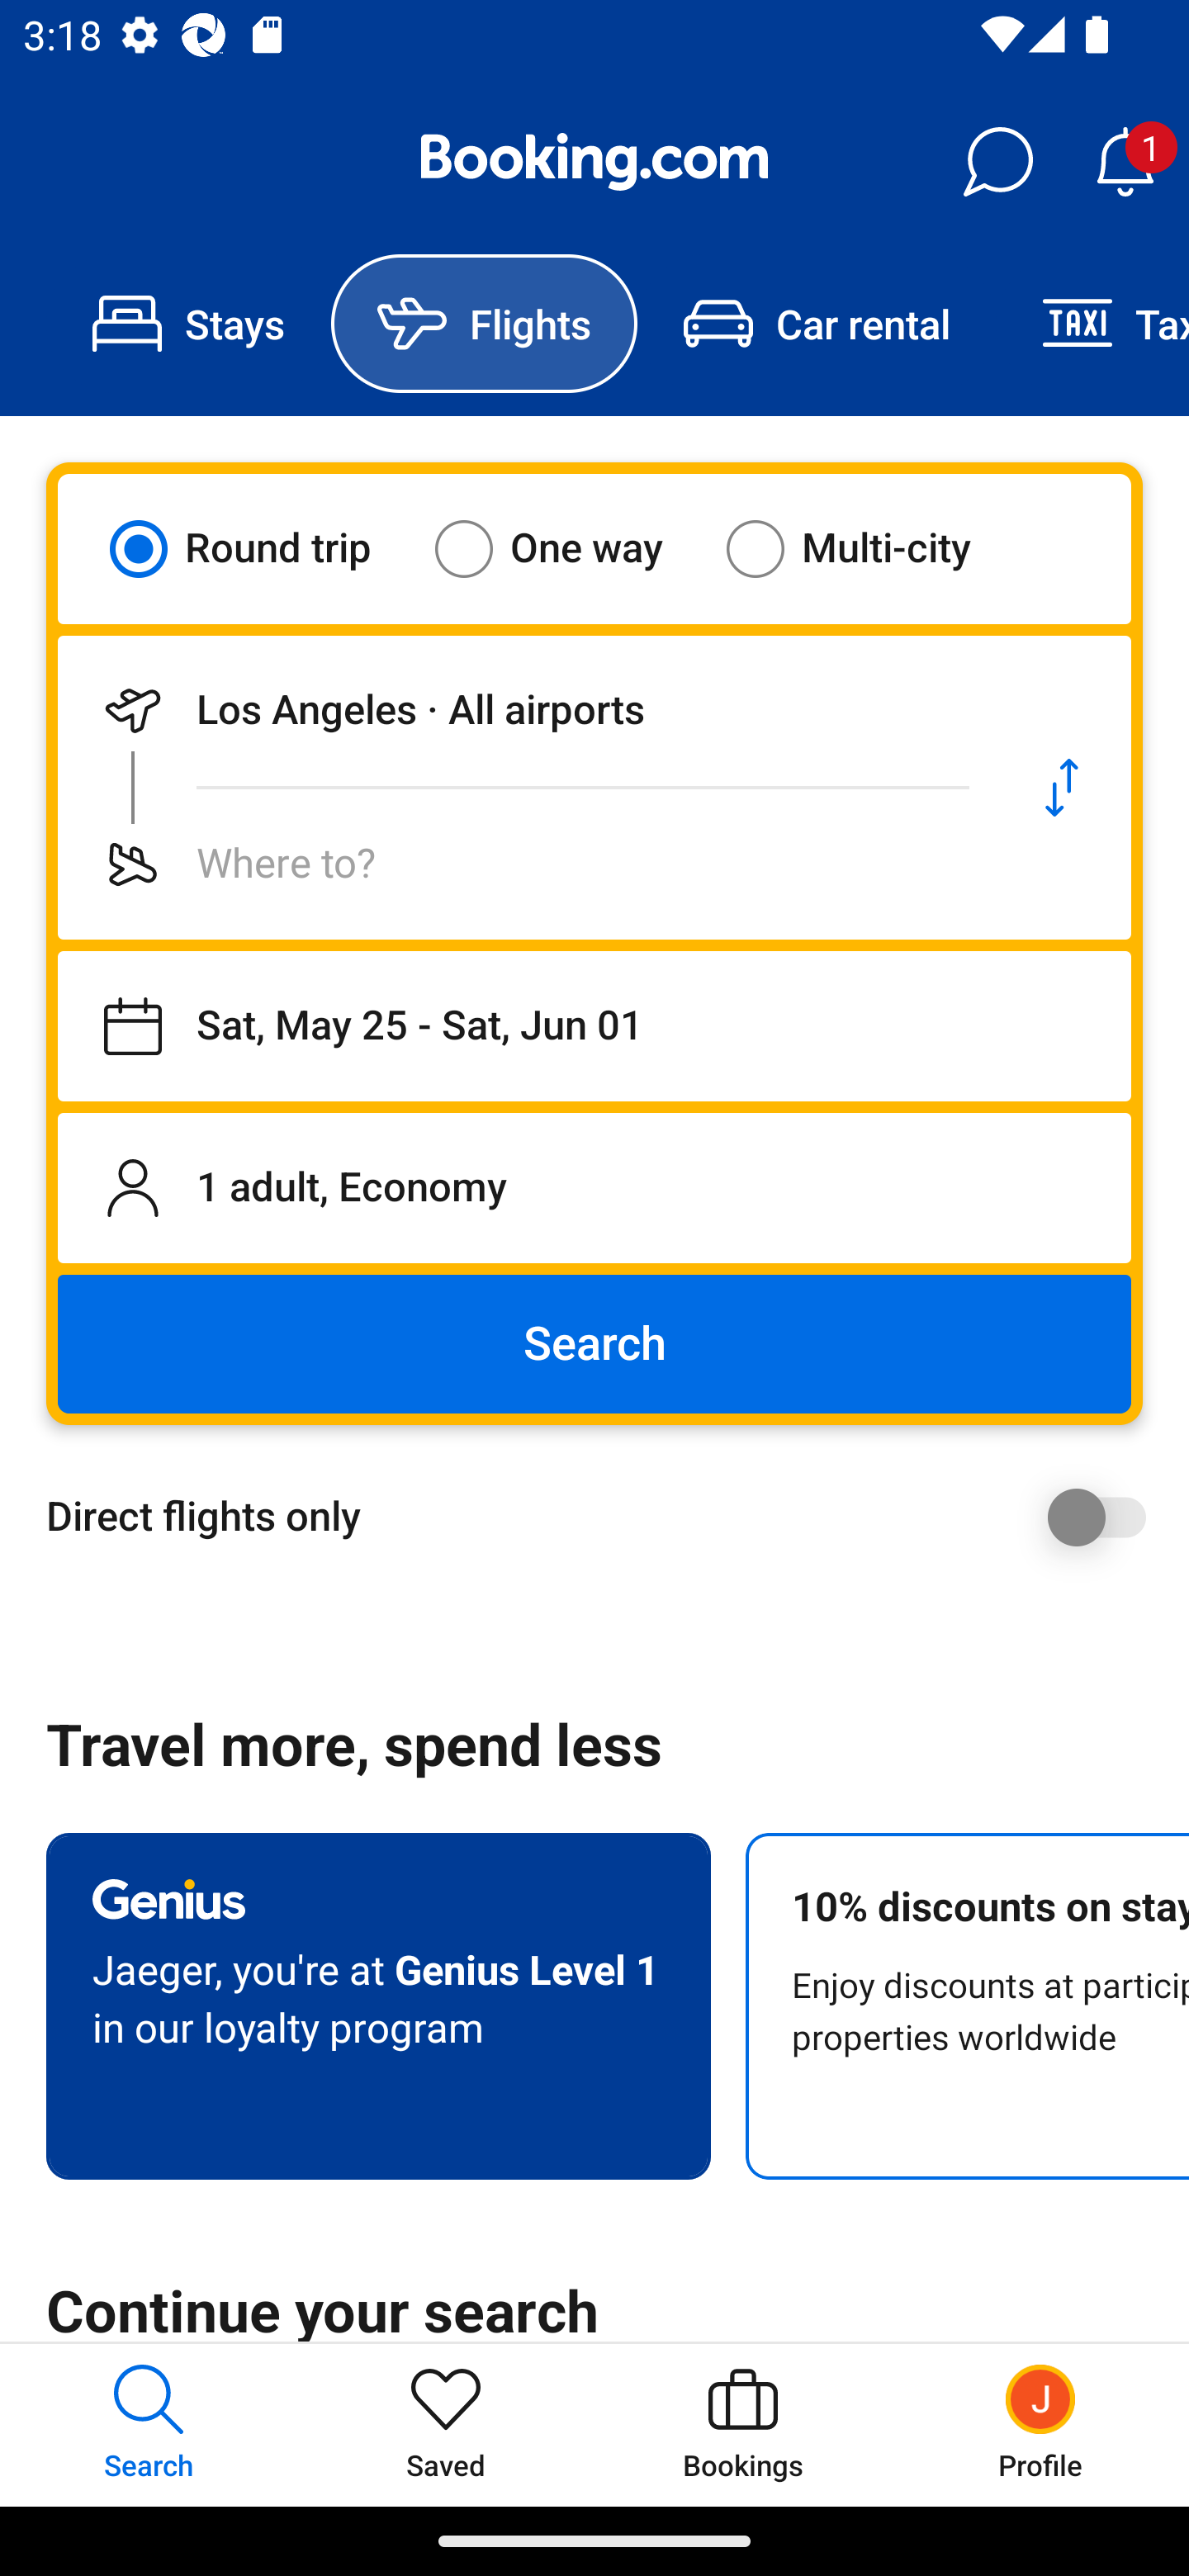  I want to click on Flying to , so click(525, 864).